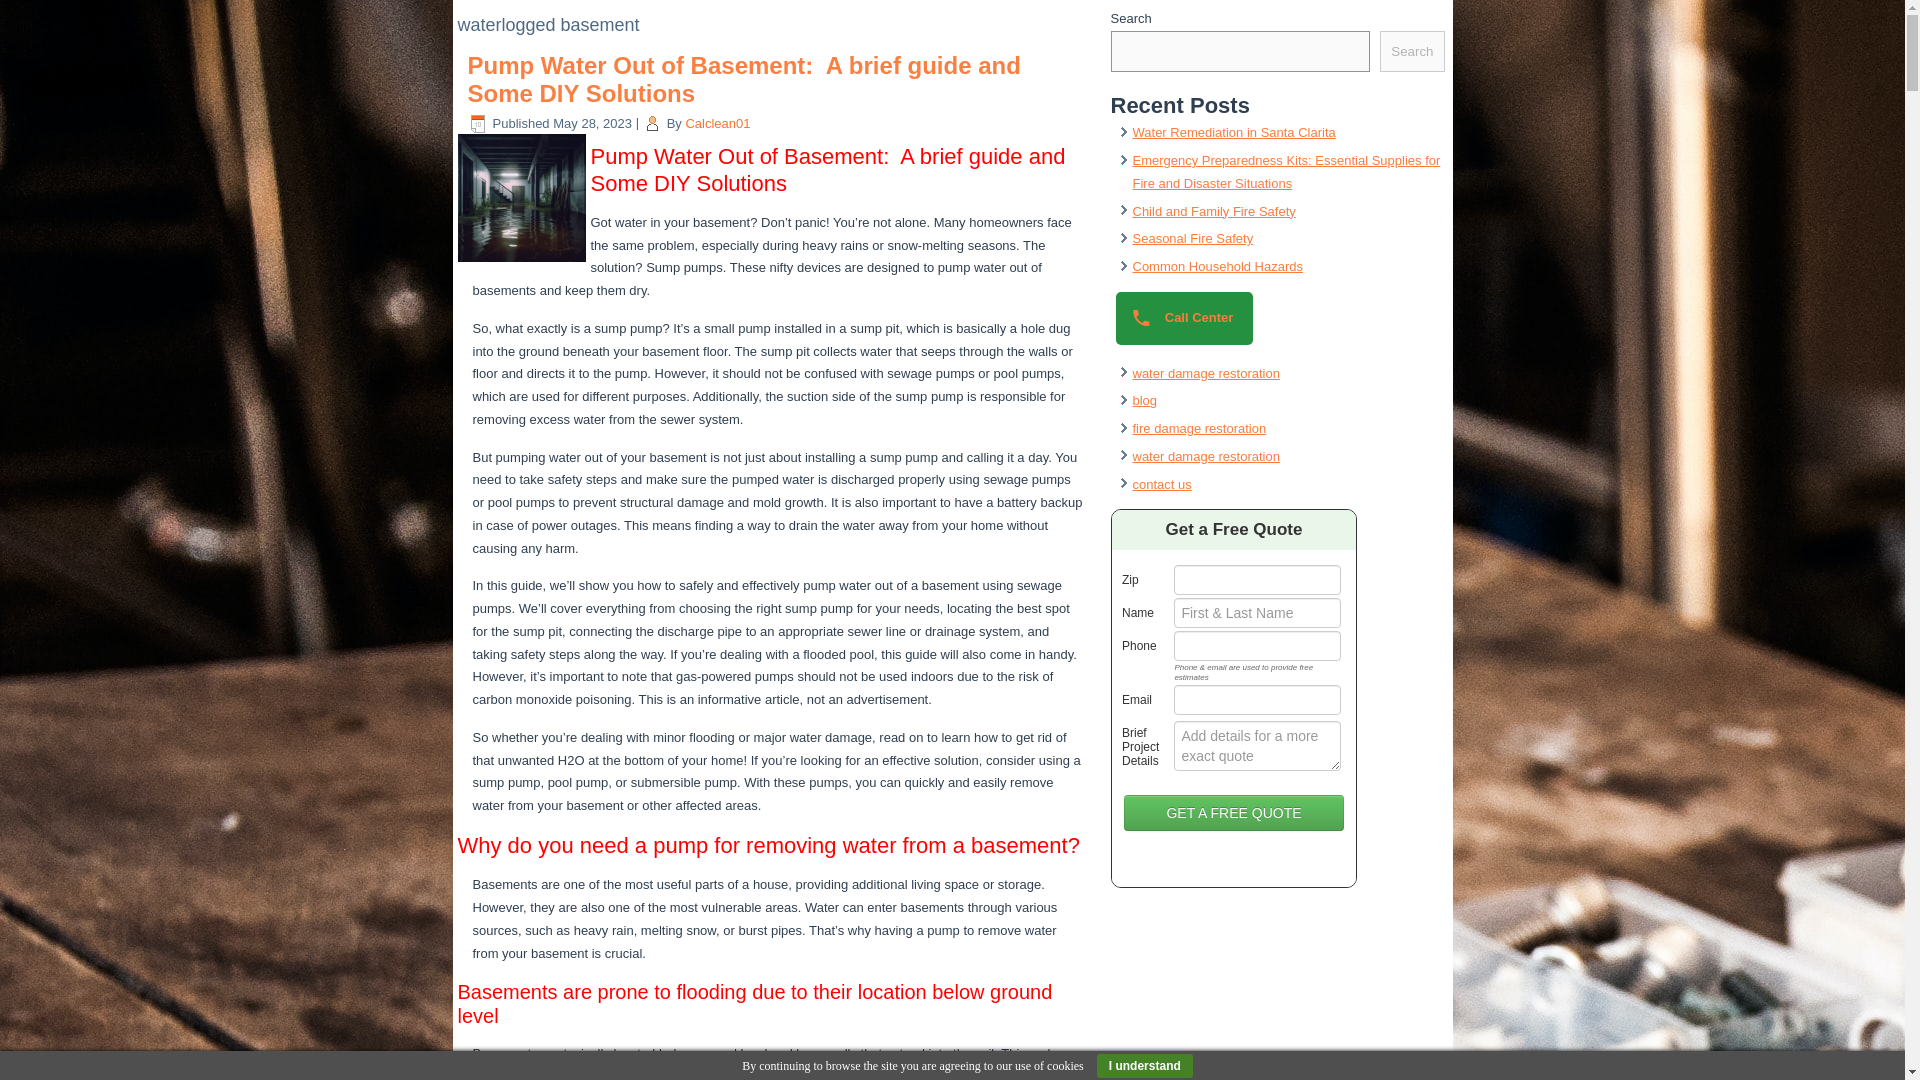 The width and height of the screenshot is (1920, 1080). What do you see at coordinates (1144, 400) in the screenshot?
I see `blog` at bounding box center [1144, 400].